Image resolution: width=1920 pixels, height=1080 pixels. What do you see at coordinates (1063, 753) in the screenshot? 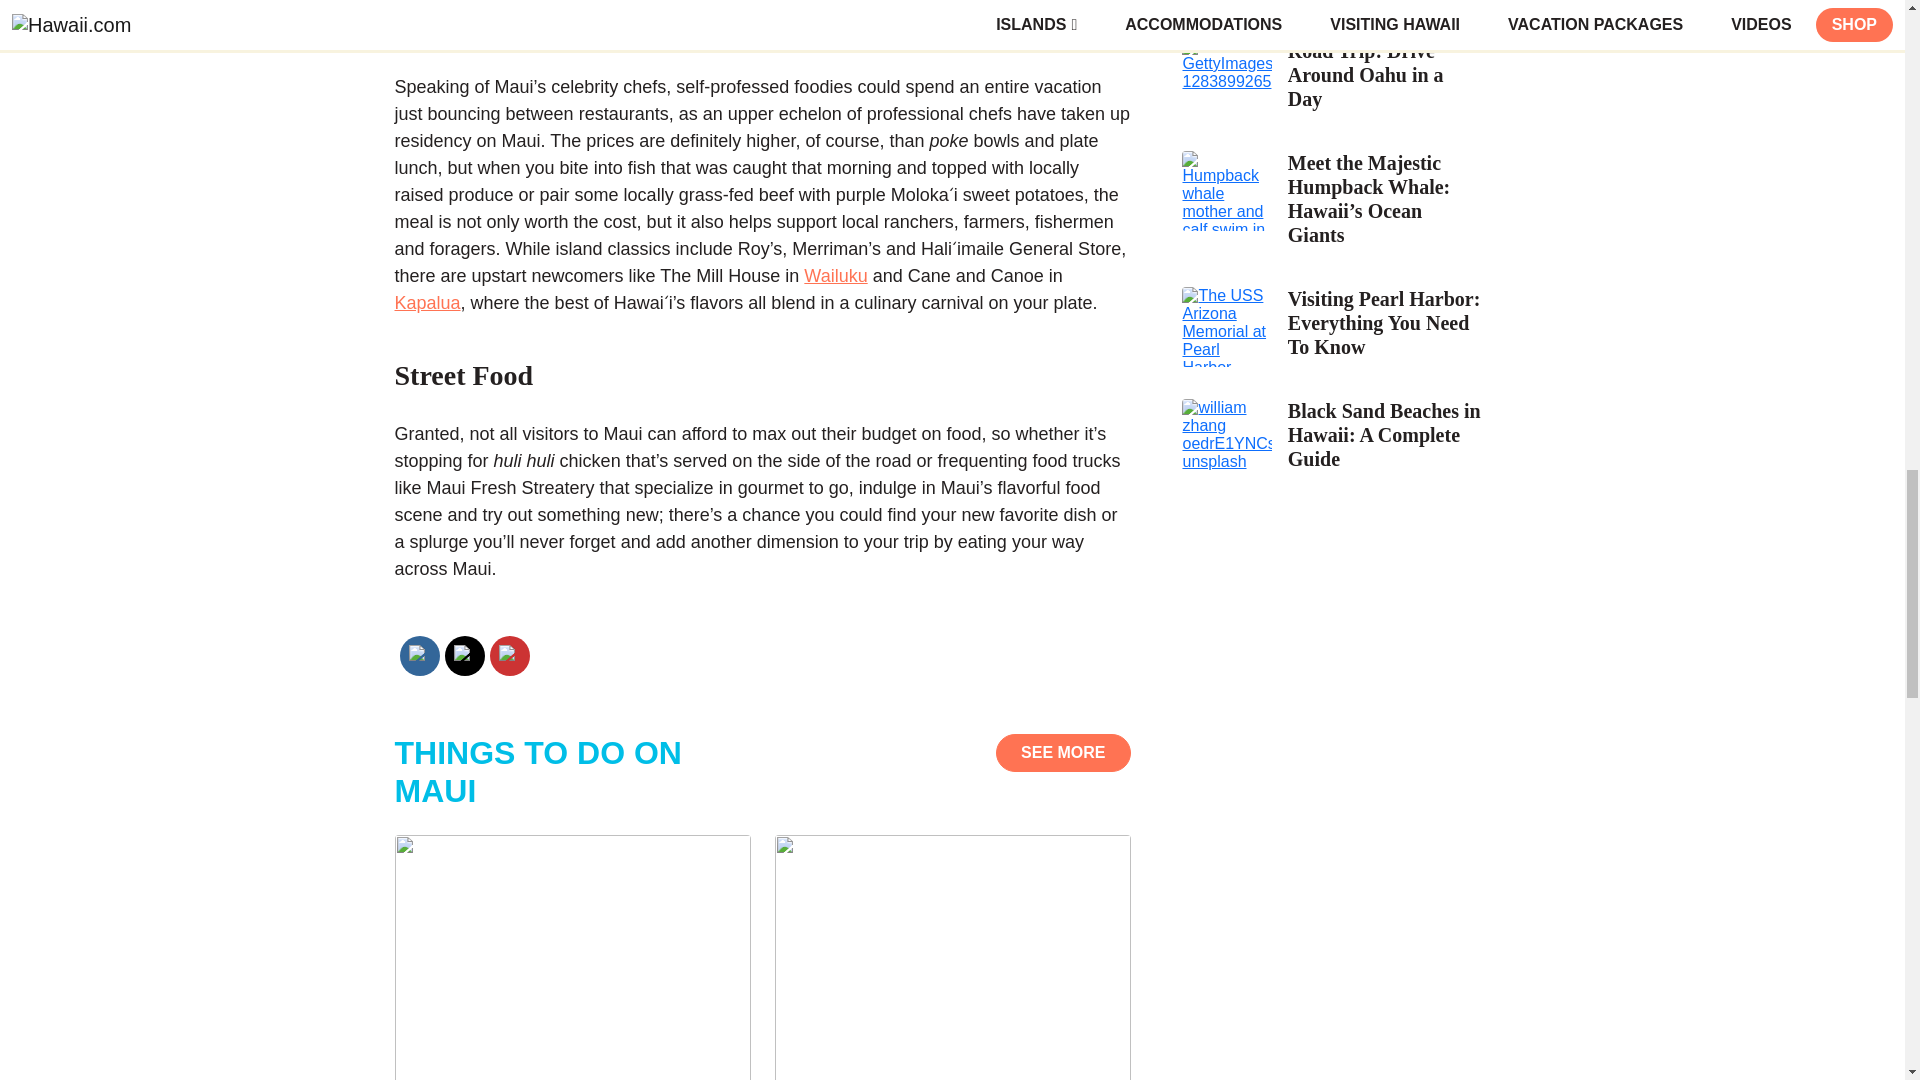
I see `SEE MORE` at bounding box center [1063, 753].